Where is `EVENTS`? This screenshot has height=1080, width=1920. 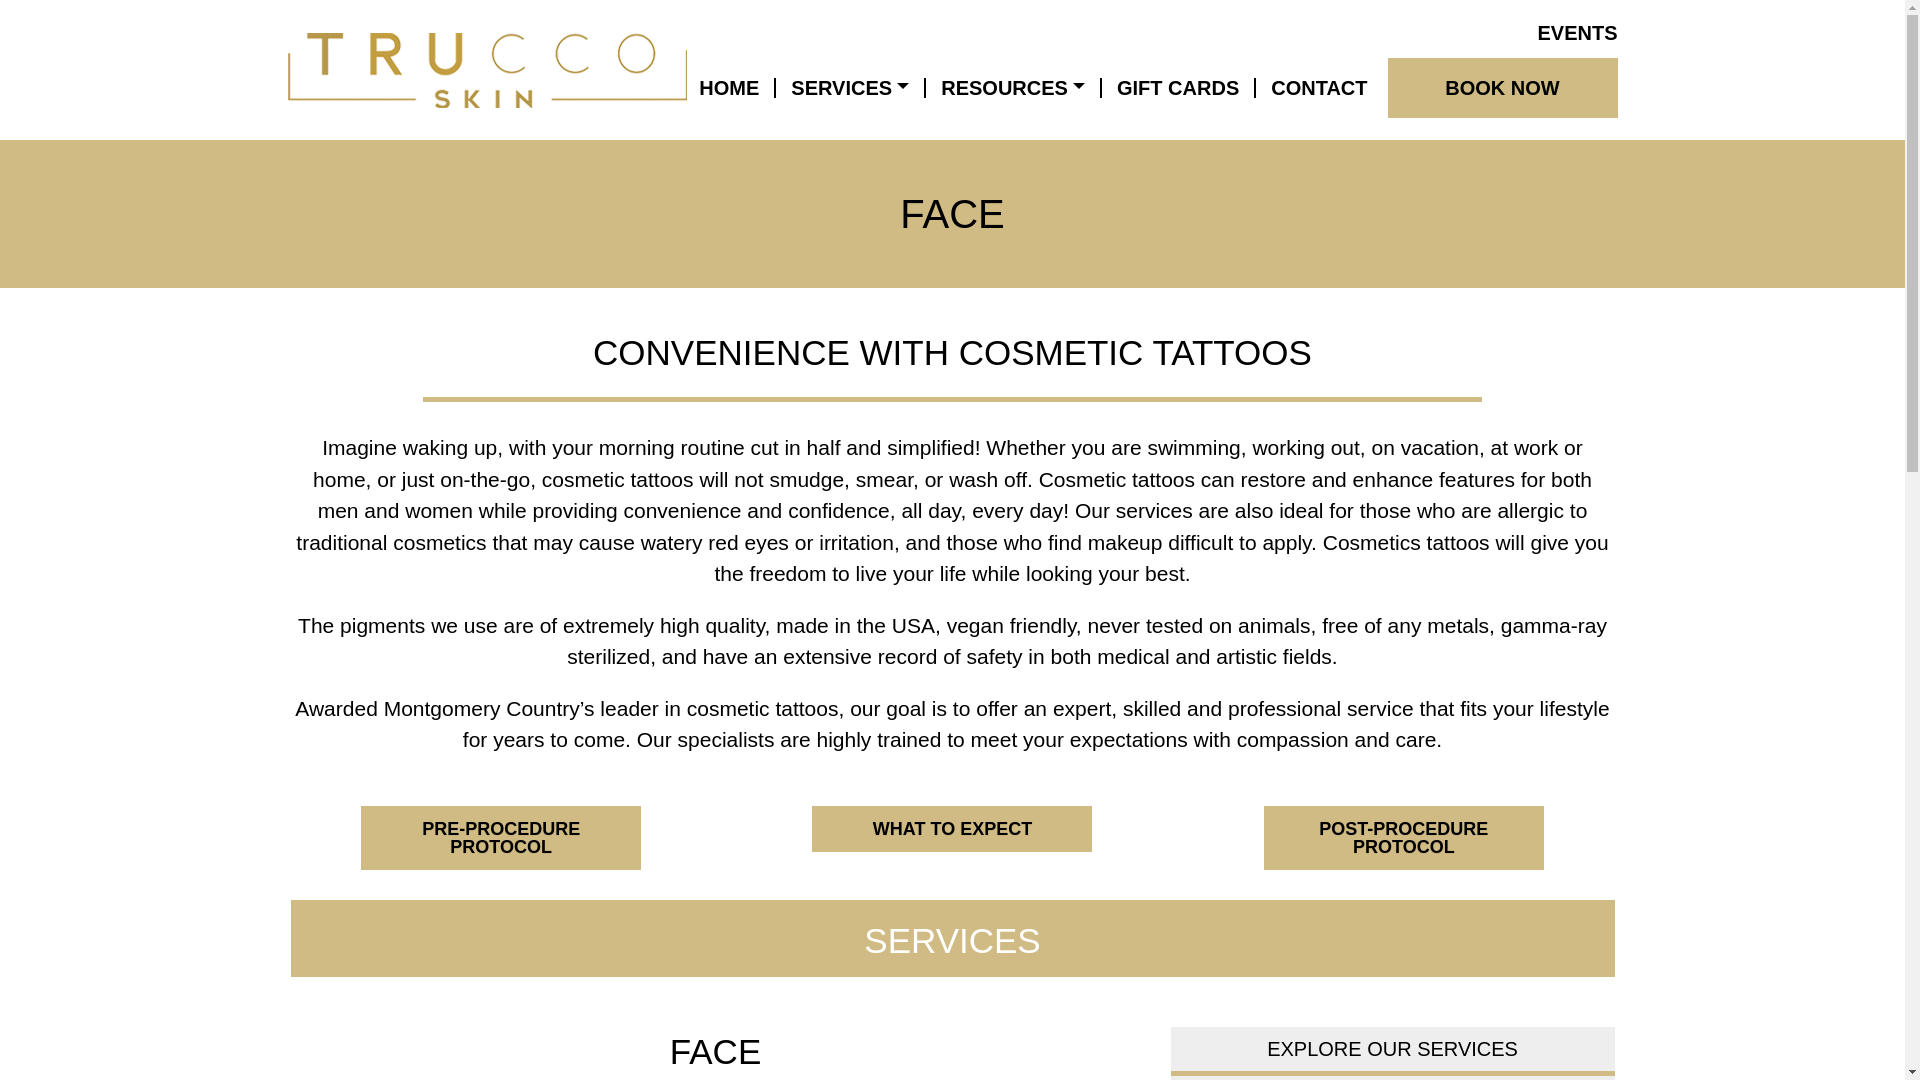
EVENTS is located at coordinates (1571, 32).